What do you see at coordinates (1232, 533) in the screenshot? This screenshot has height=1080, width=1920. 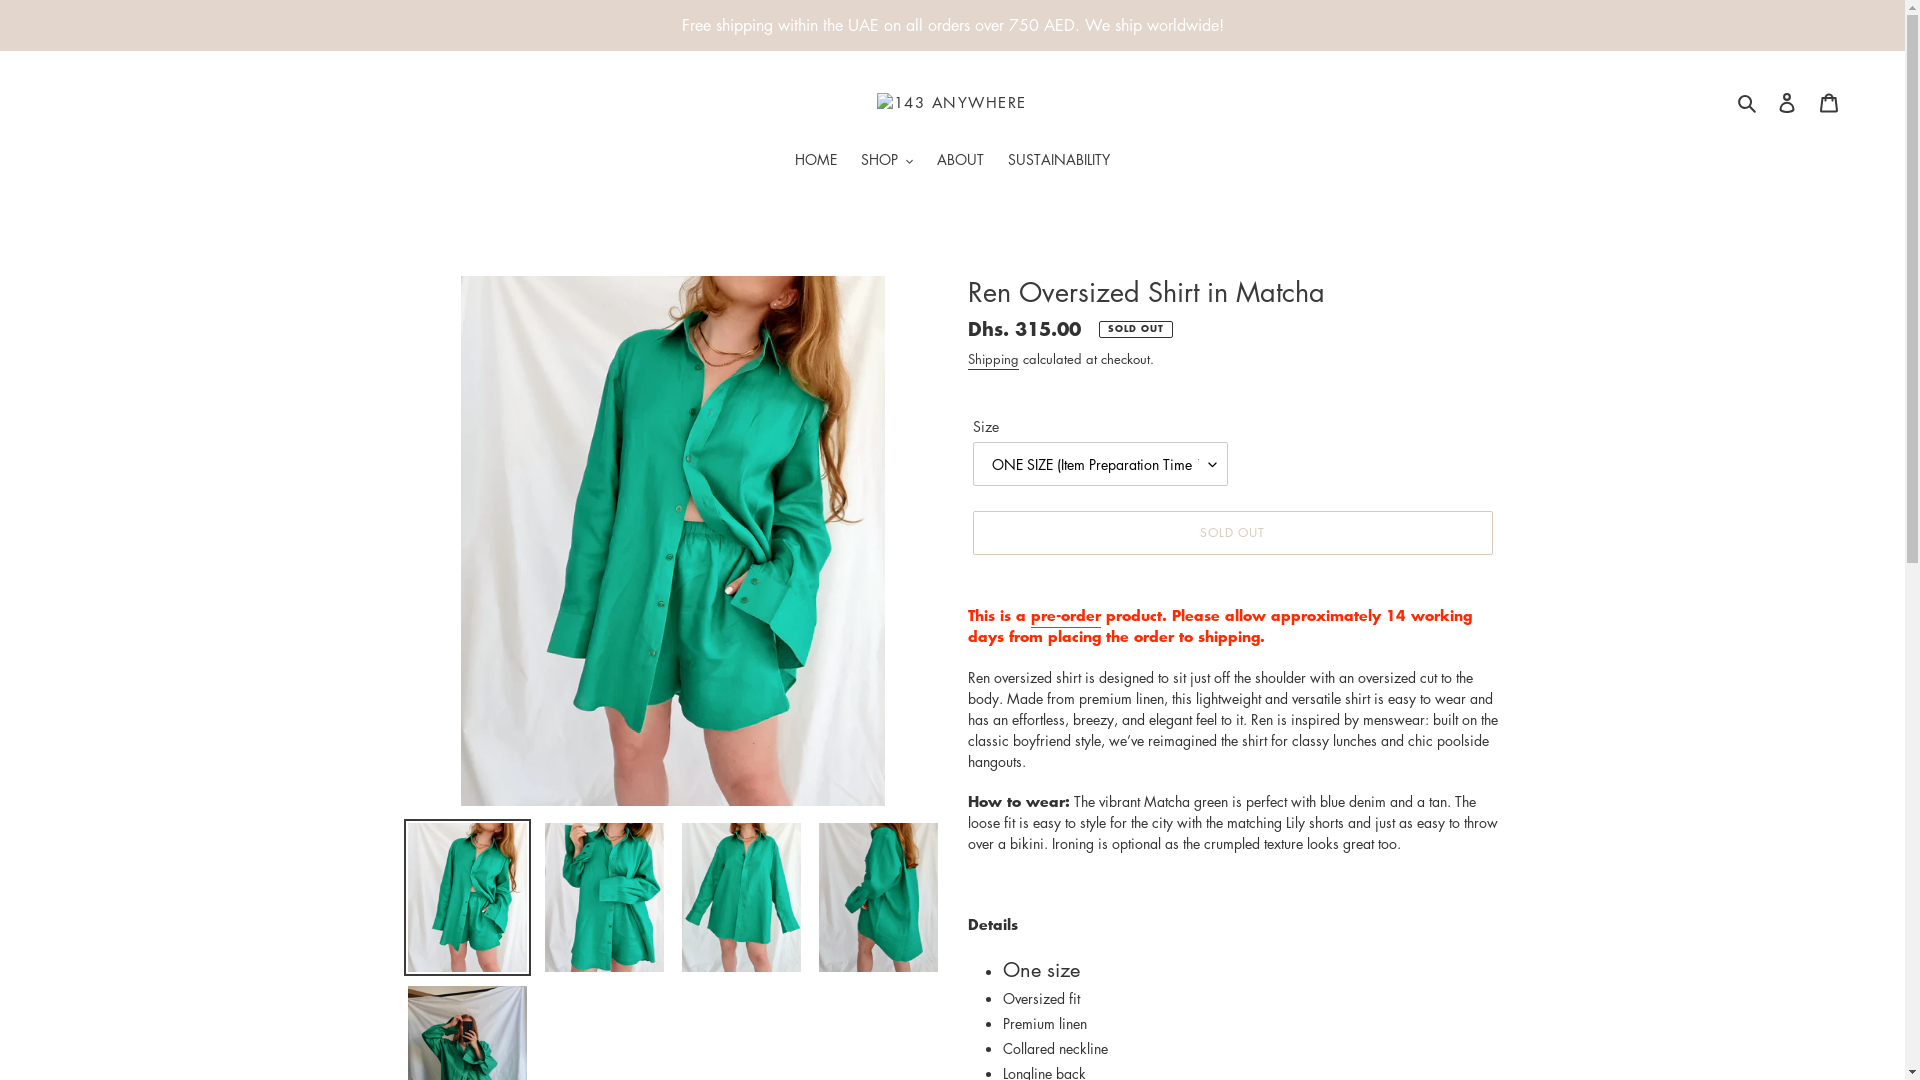 I see `SOLD OUT` at bounding box center [1232, 533].